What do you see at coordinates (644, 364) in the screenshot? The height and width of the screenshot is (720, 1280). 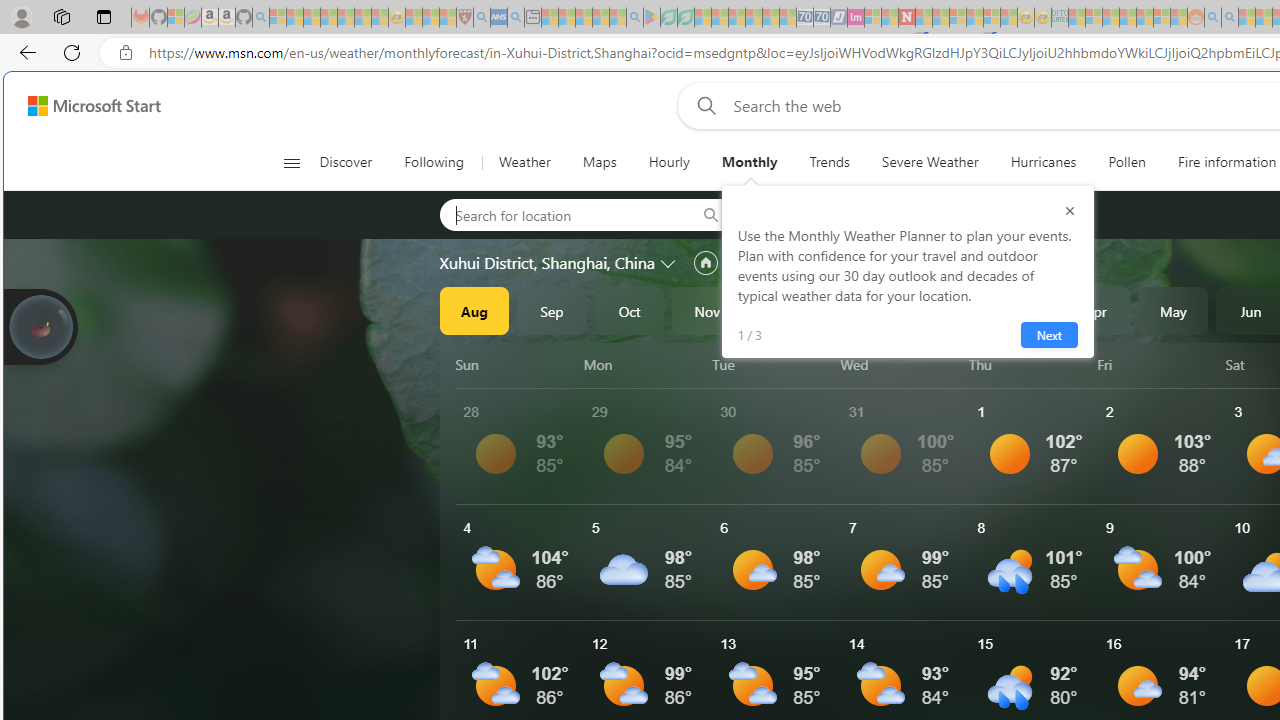 I see `Mon` at bounding box center [644, 364].